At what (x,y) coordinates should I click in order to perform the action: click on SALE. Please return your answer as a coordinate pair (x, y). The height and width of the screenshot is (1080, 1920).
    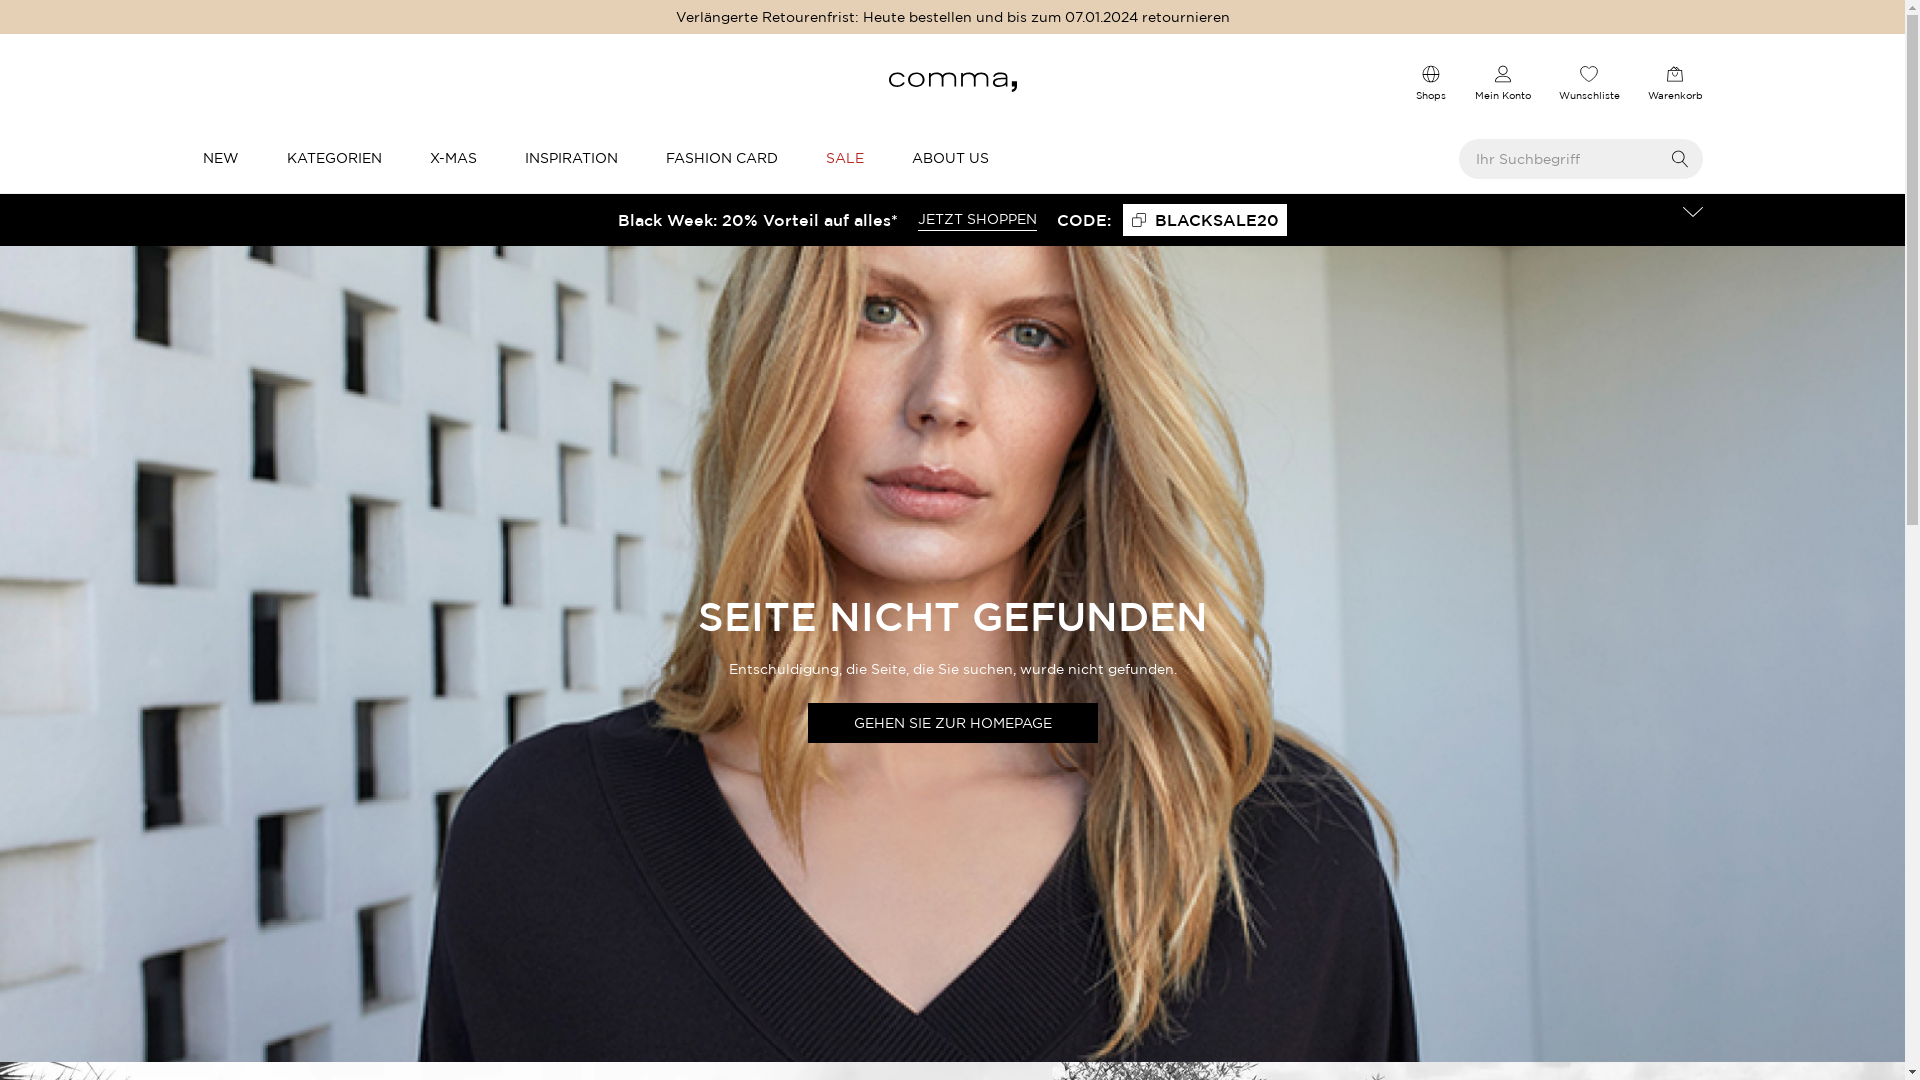
    Looking at the image, I should click on (845, 158).